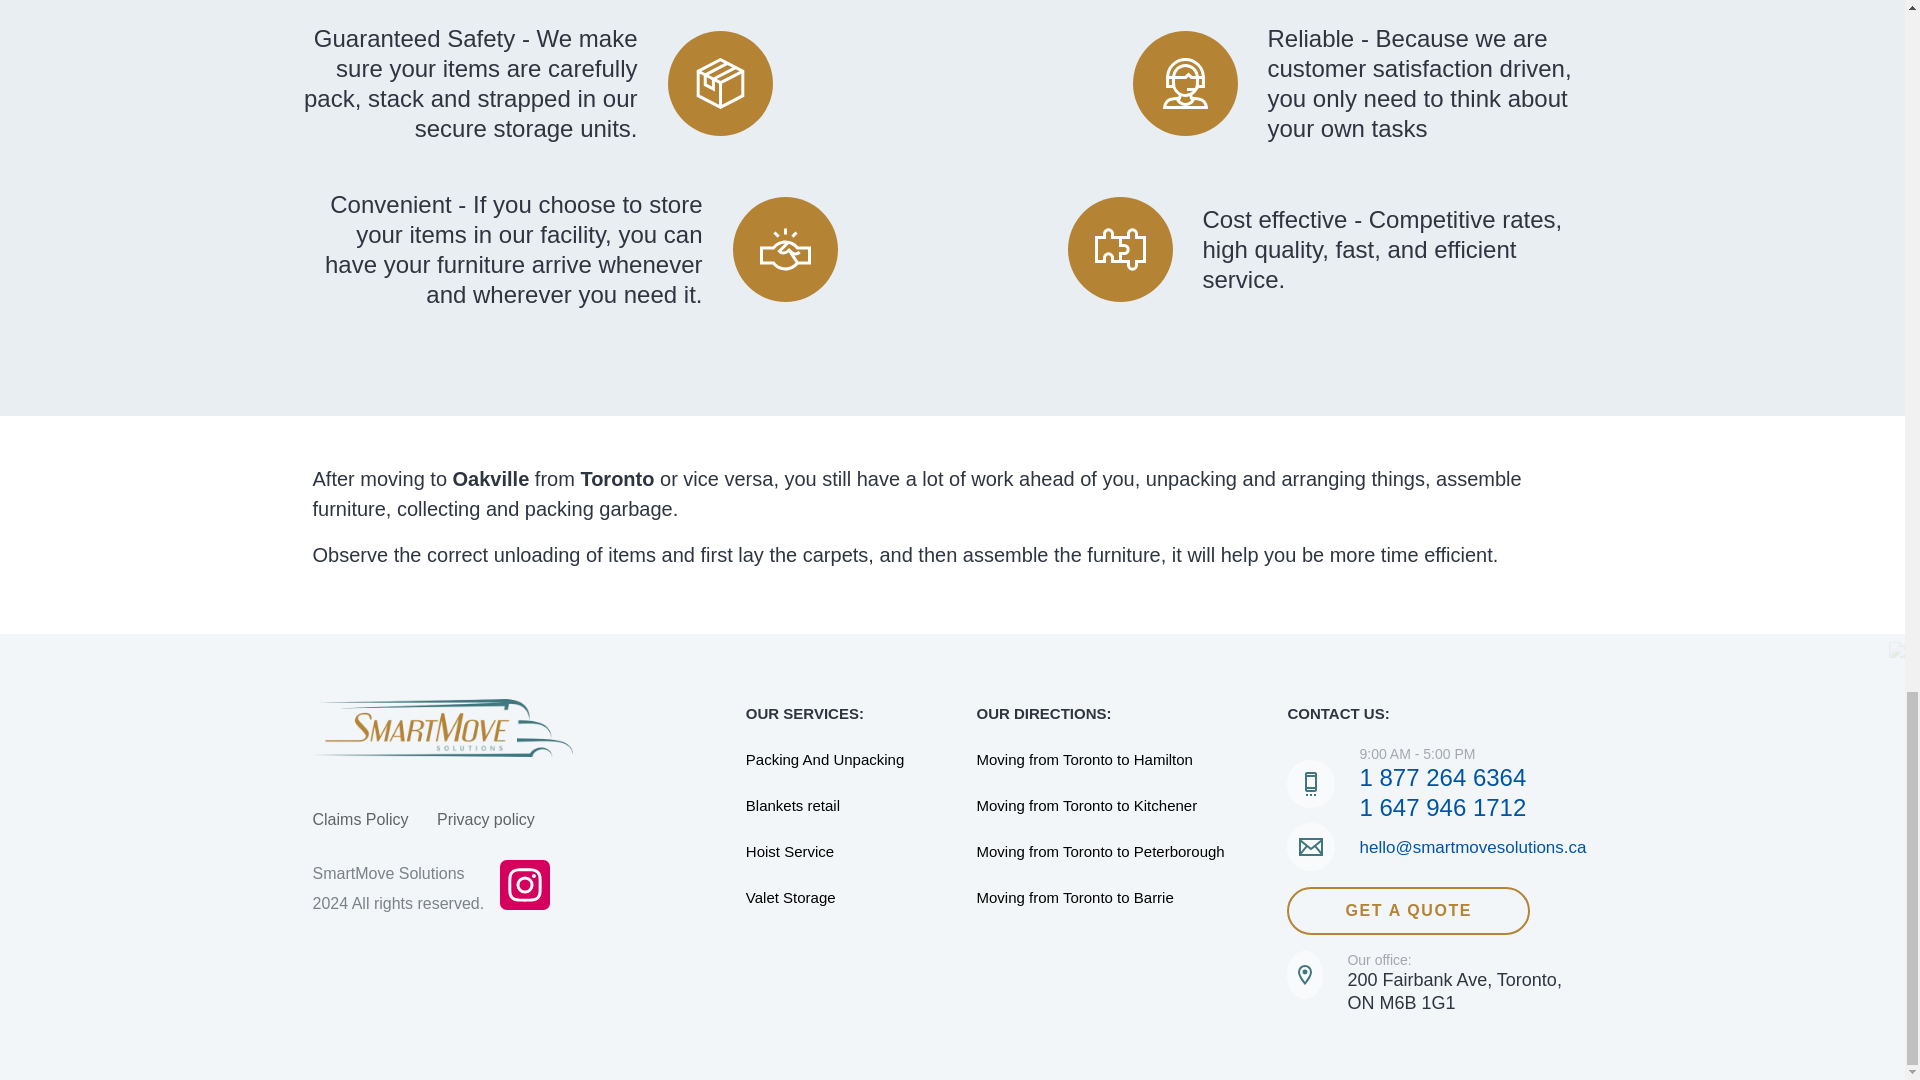 This screenshot has width=1920, height=1080. I want to click on Packing And Unpacking, so click(844, 760).